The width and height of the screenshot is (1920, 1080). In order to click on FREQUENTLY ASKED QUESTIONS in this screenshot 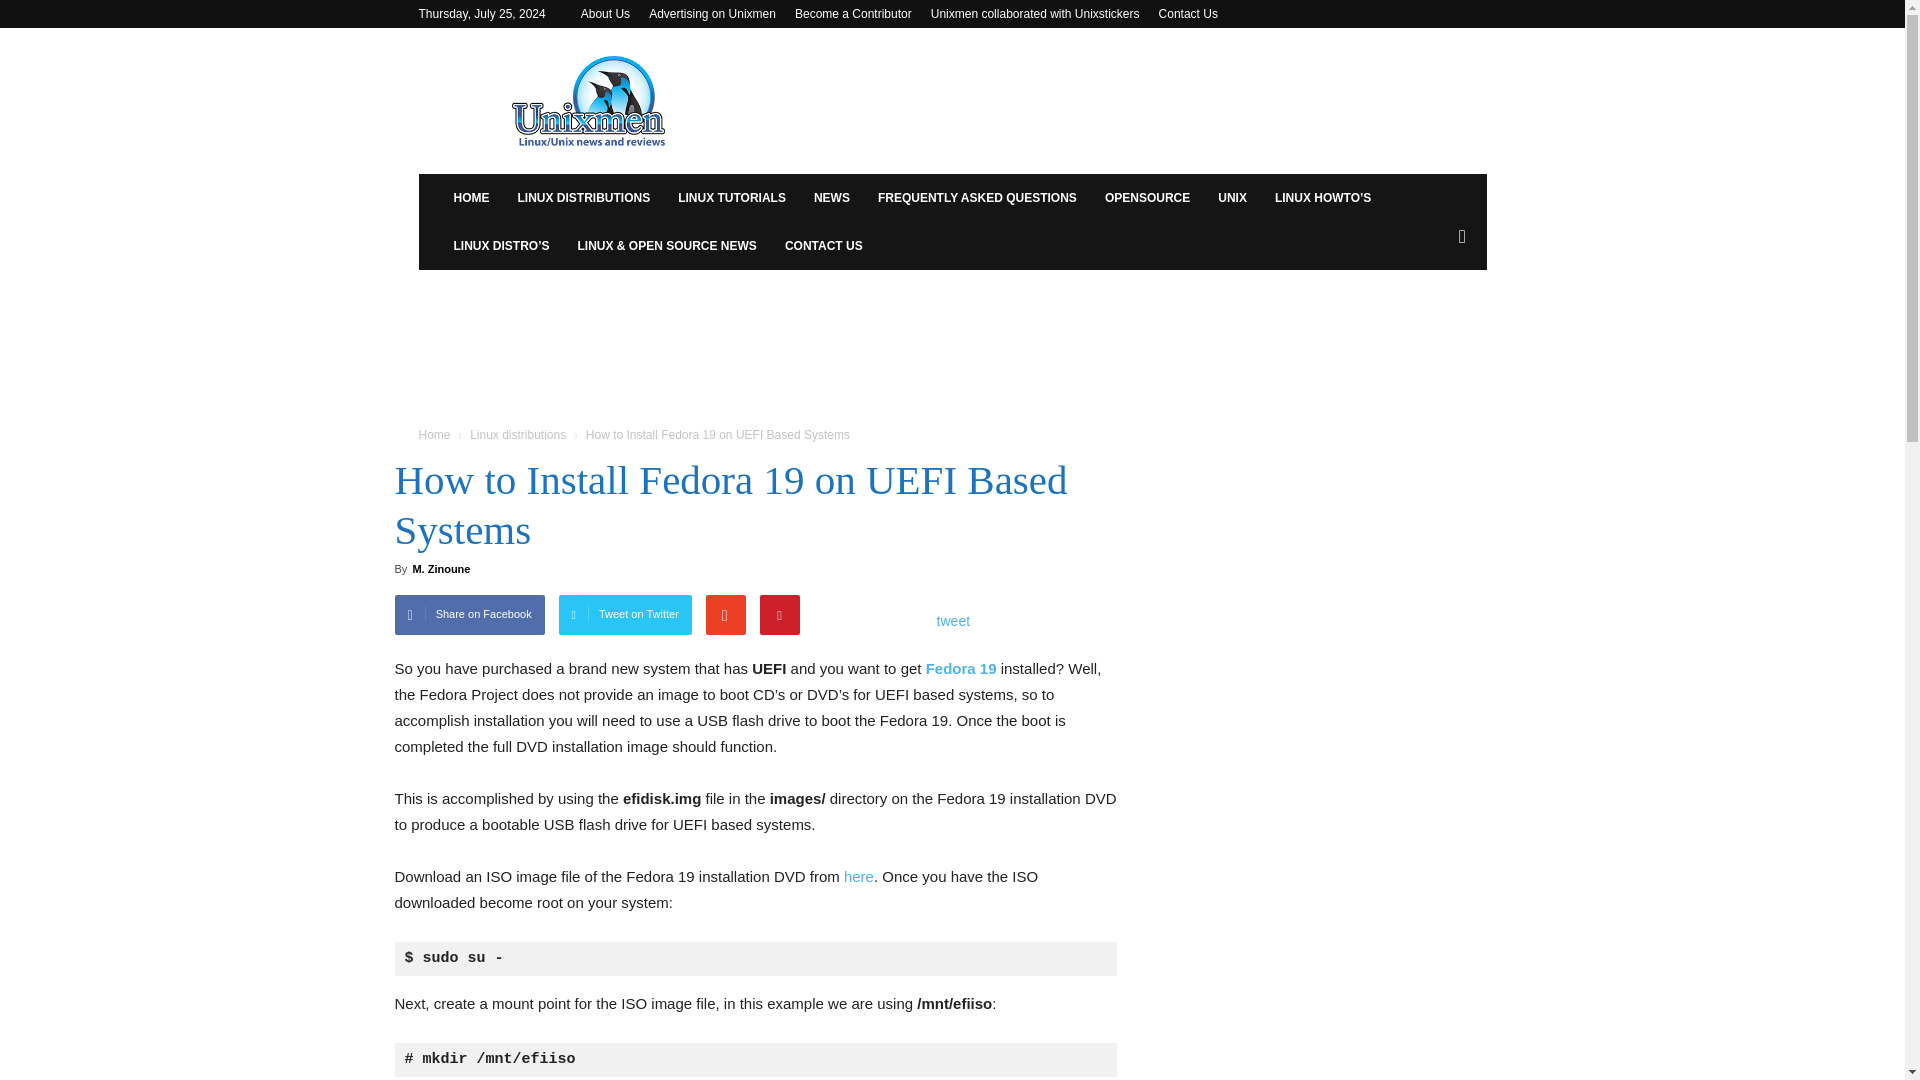, I will do `click(977, 198)`.